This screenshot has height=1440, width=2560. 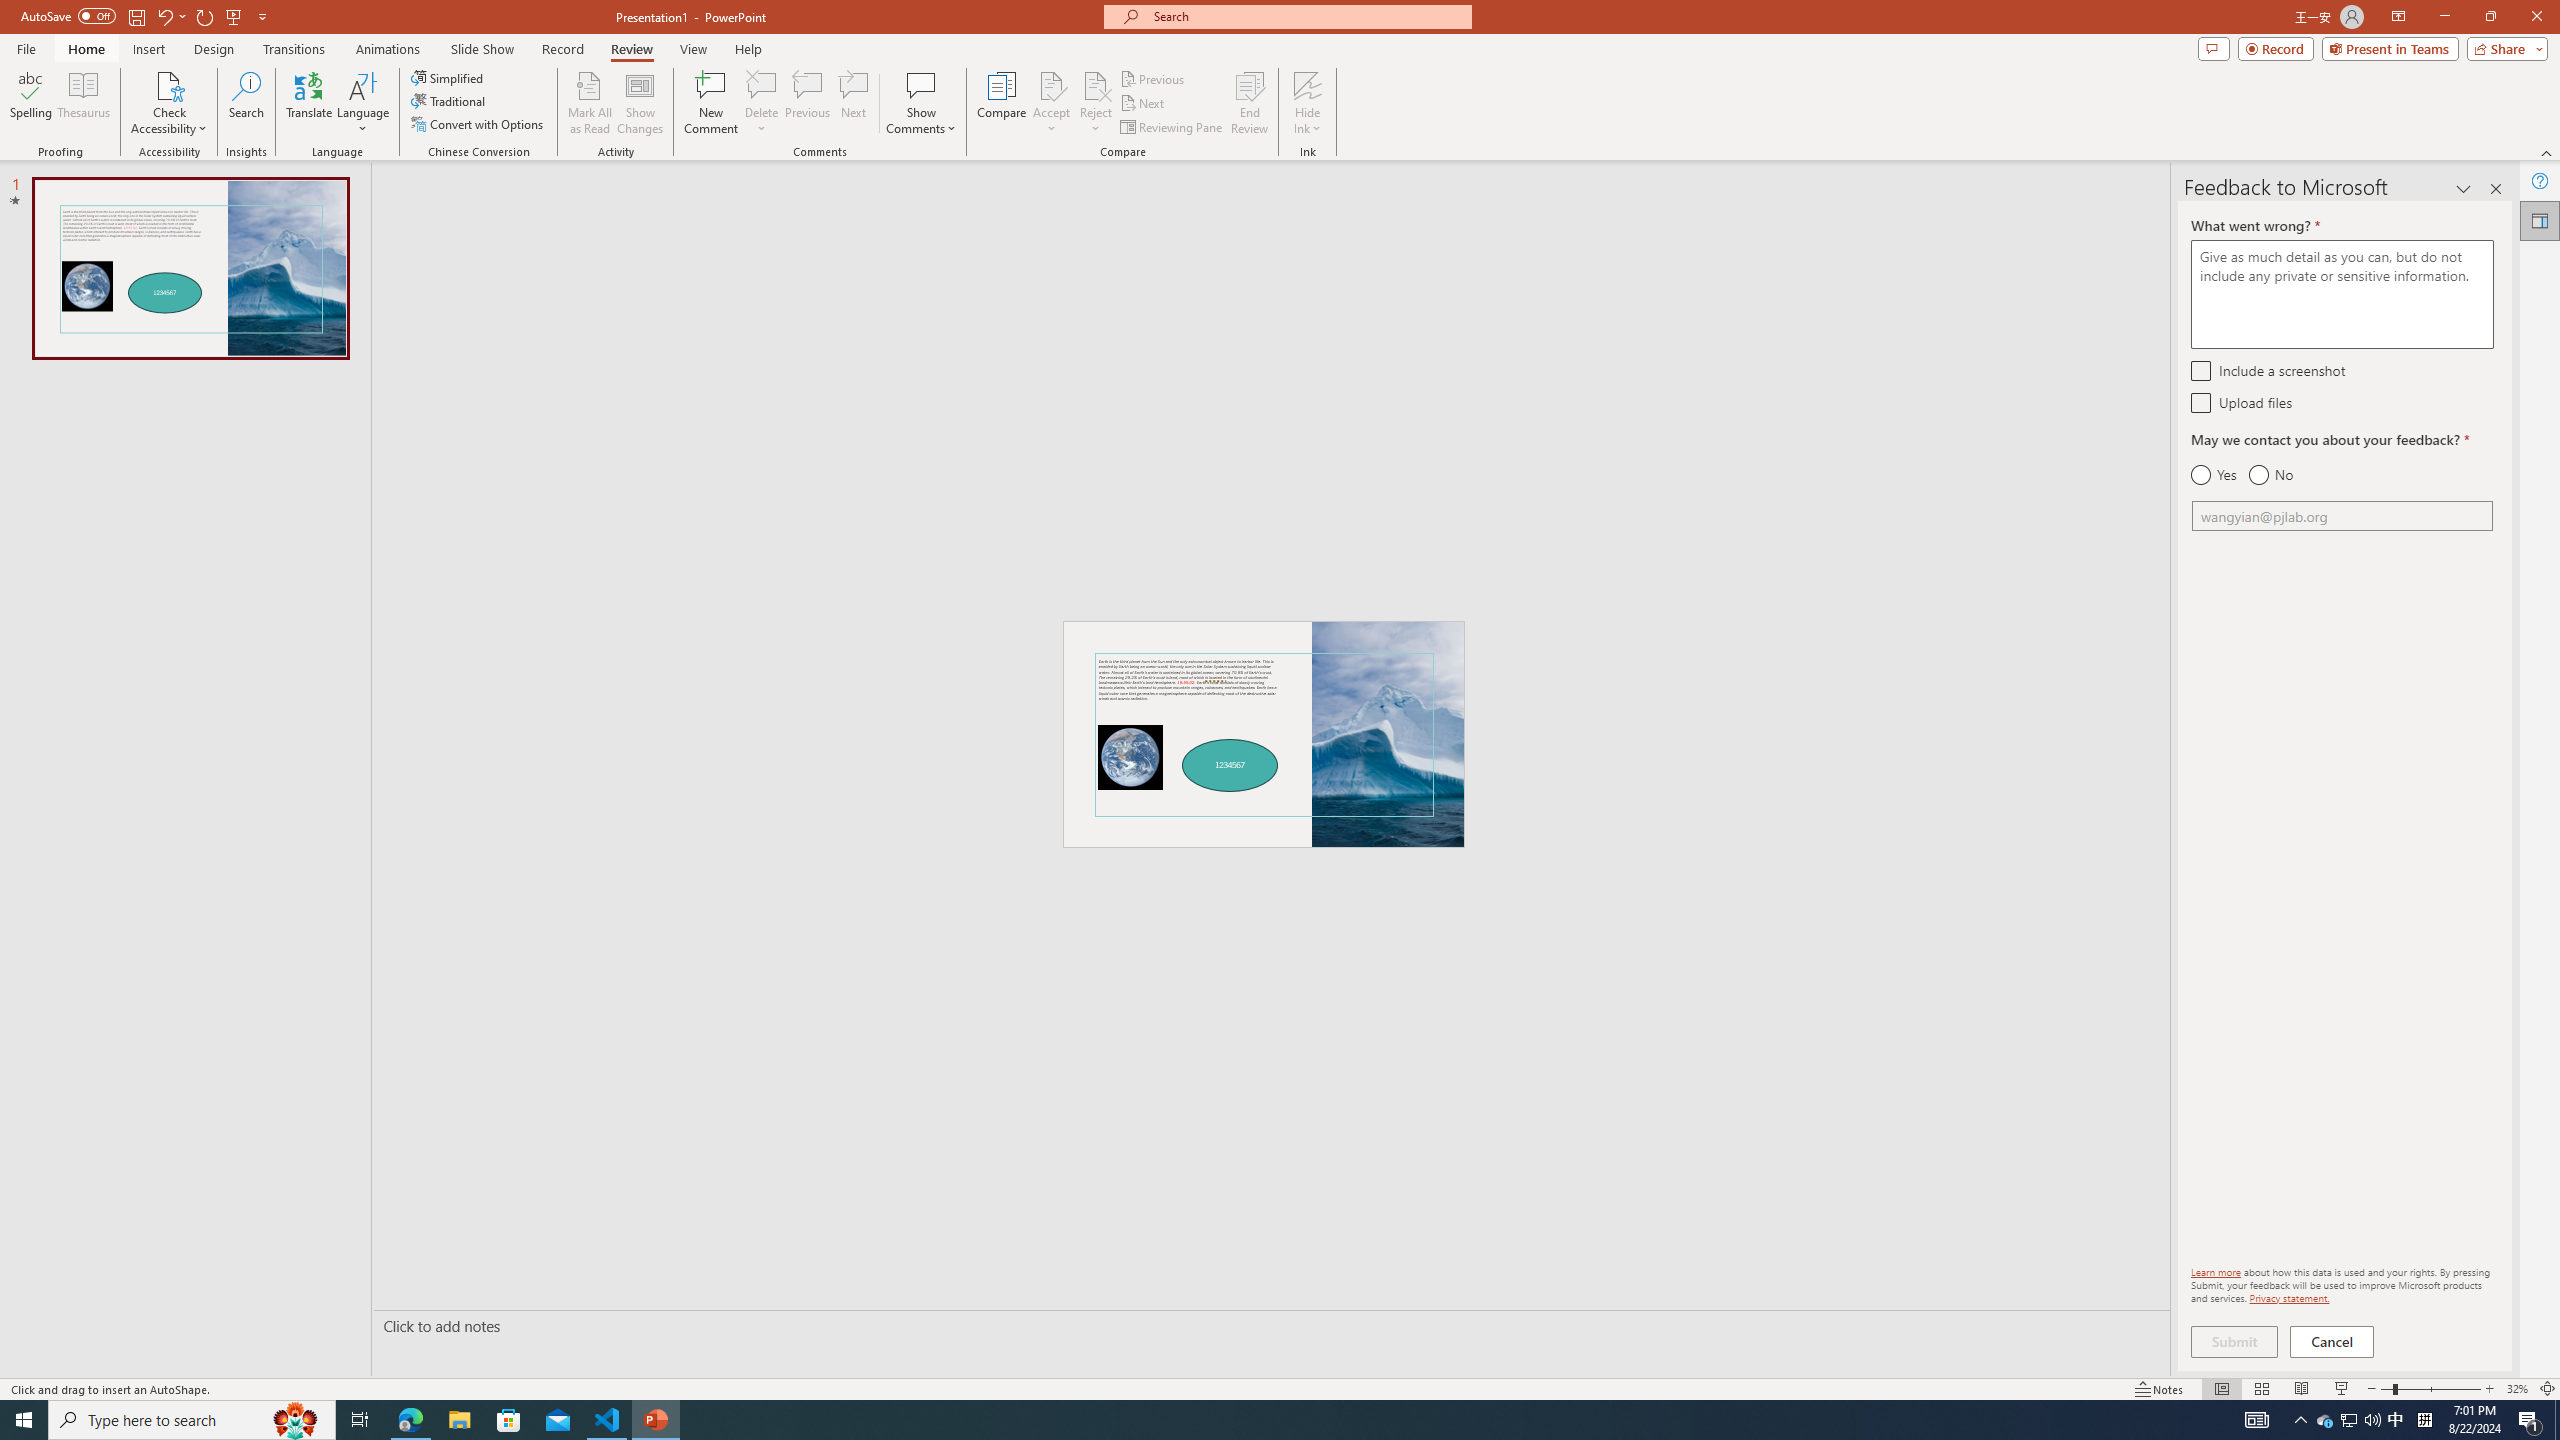 What do you see at coordinates (2547, 152) in the screenshot?
I see `Collapse the Ribbon` at bounding box center [2547, 152].